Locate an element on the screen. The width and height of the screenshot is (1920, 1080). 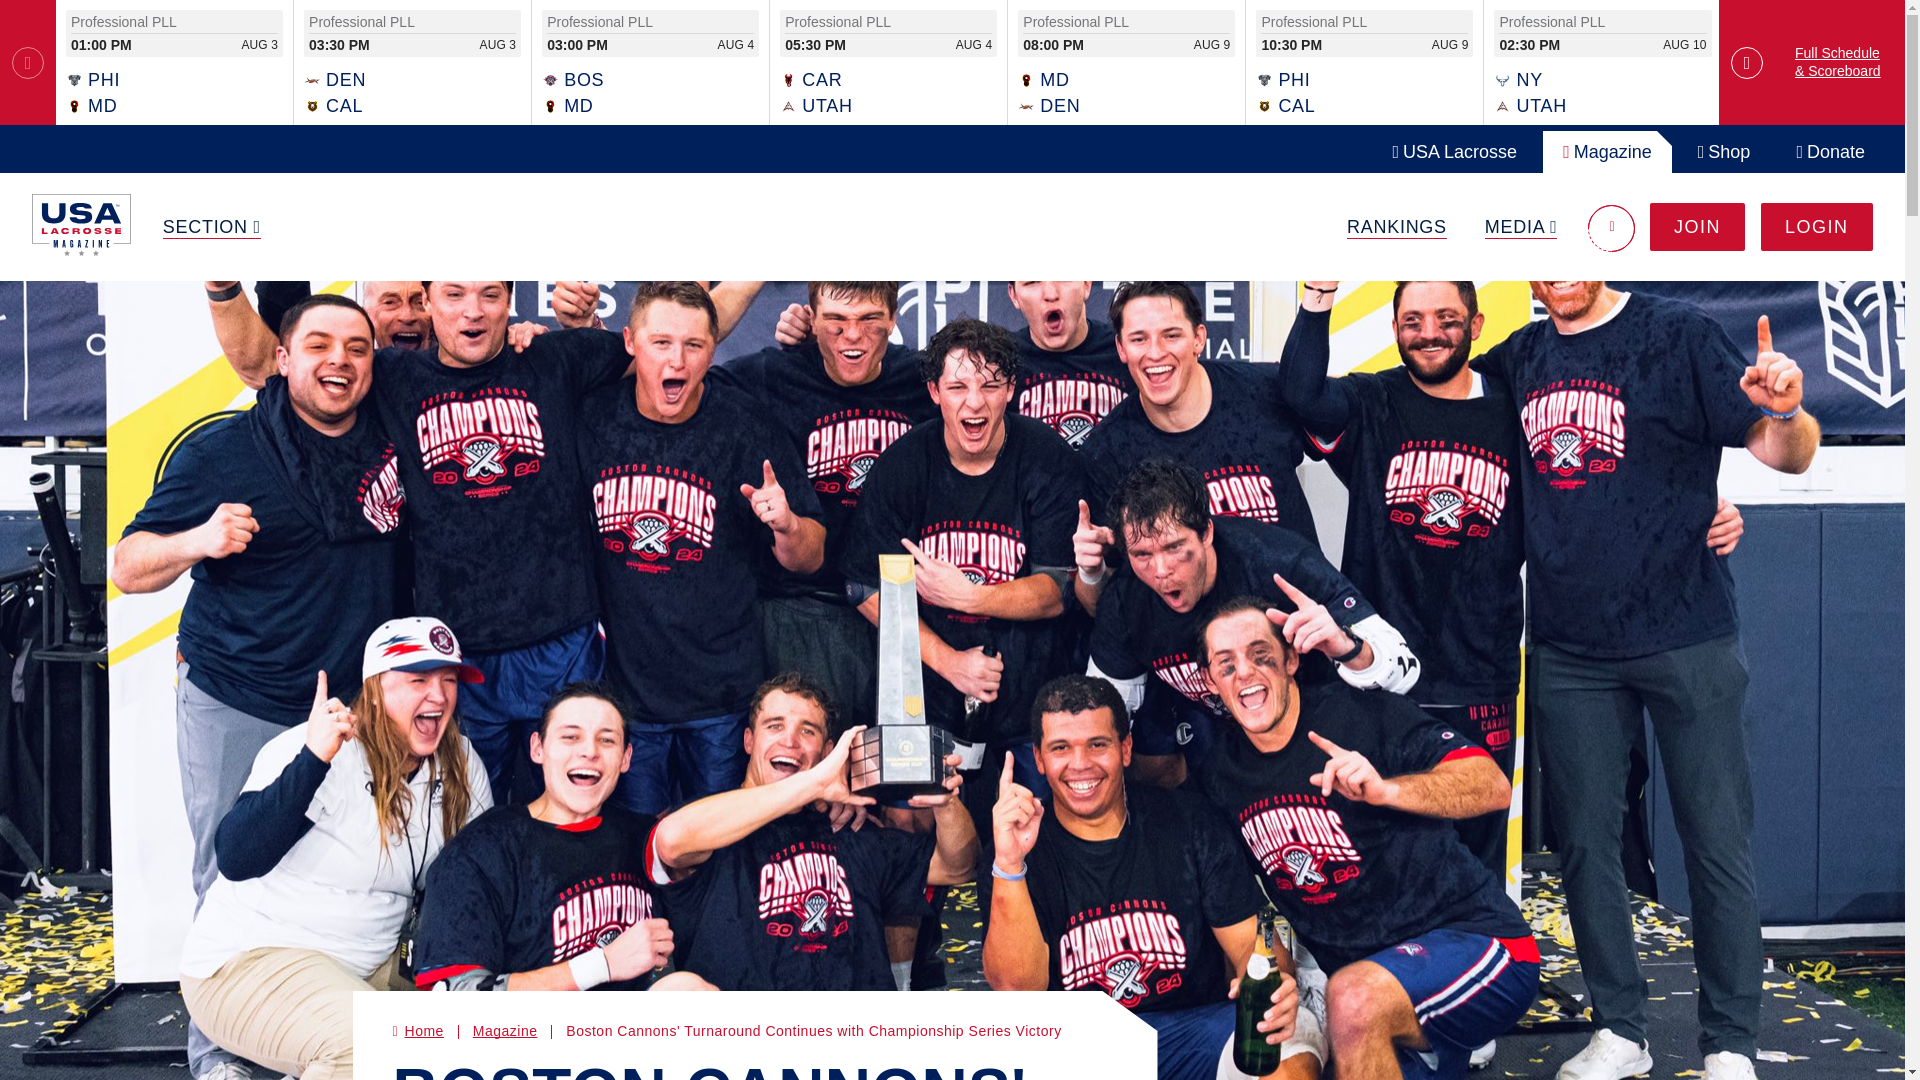
SECTION is located at coordinates (212, 227).